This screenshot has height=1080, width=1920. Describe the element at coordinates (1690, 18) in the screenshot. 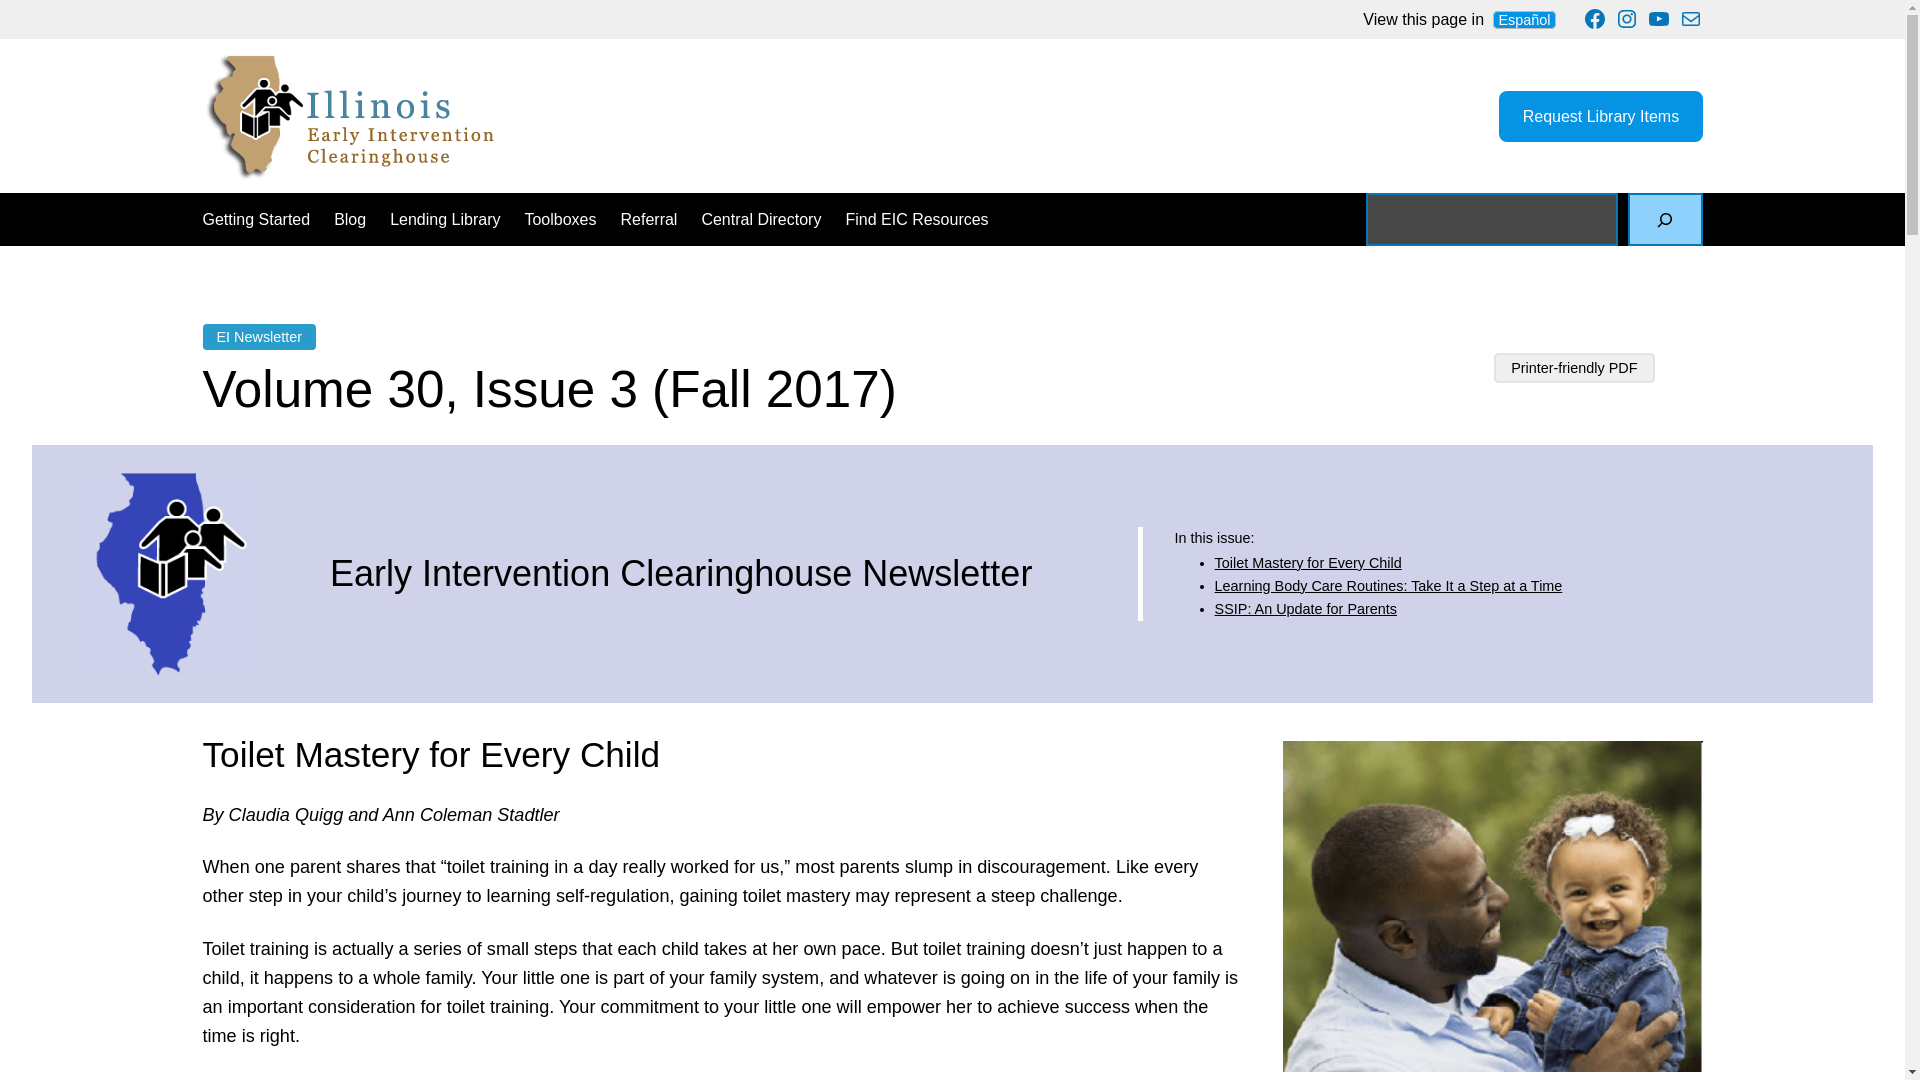

I see `Mail` at that location.